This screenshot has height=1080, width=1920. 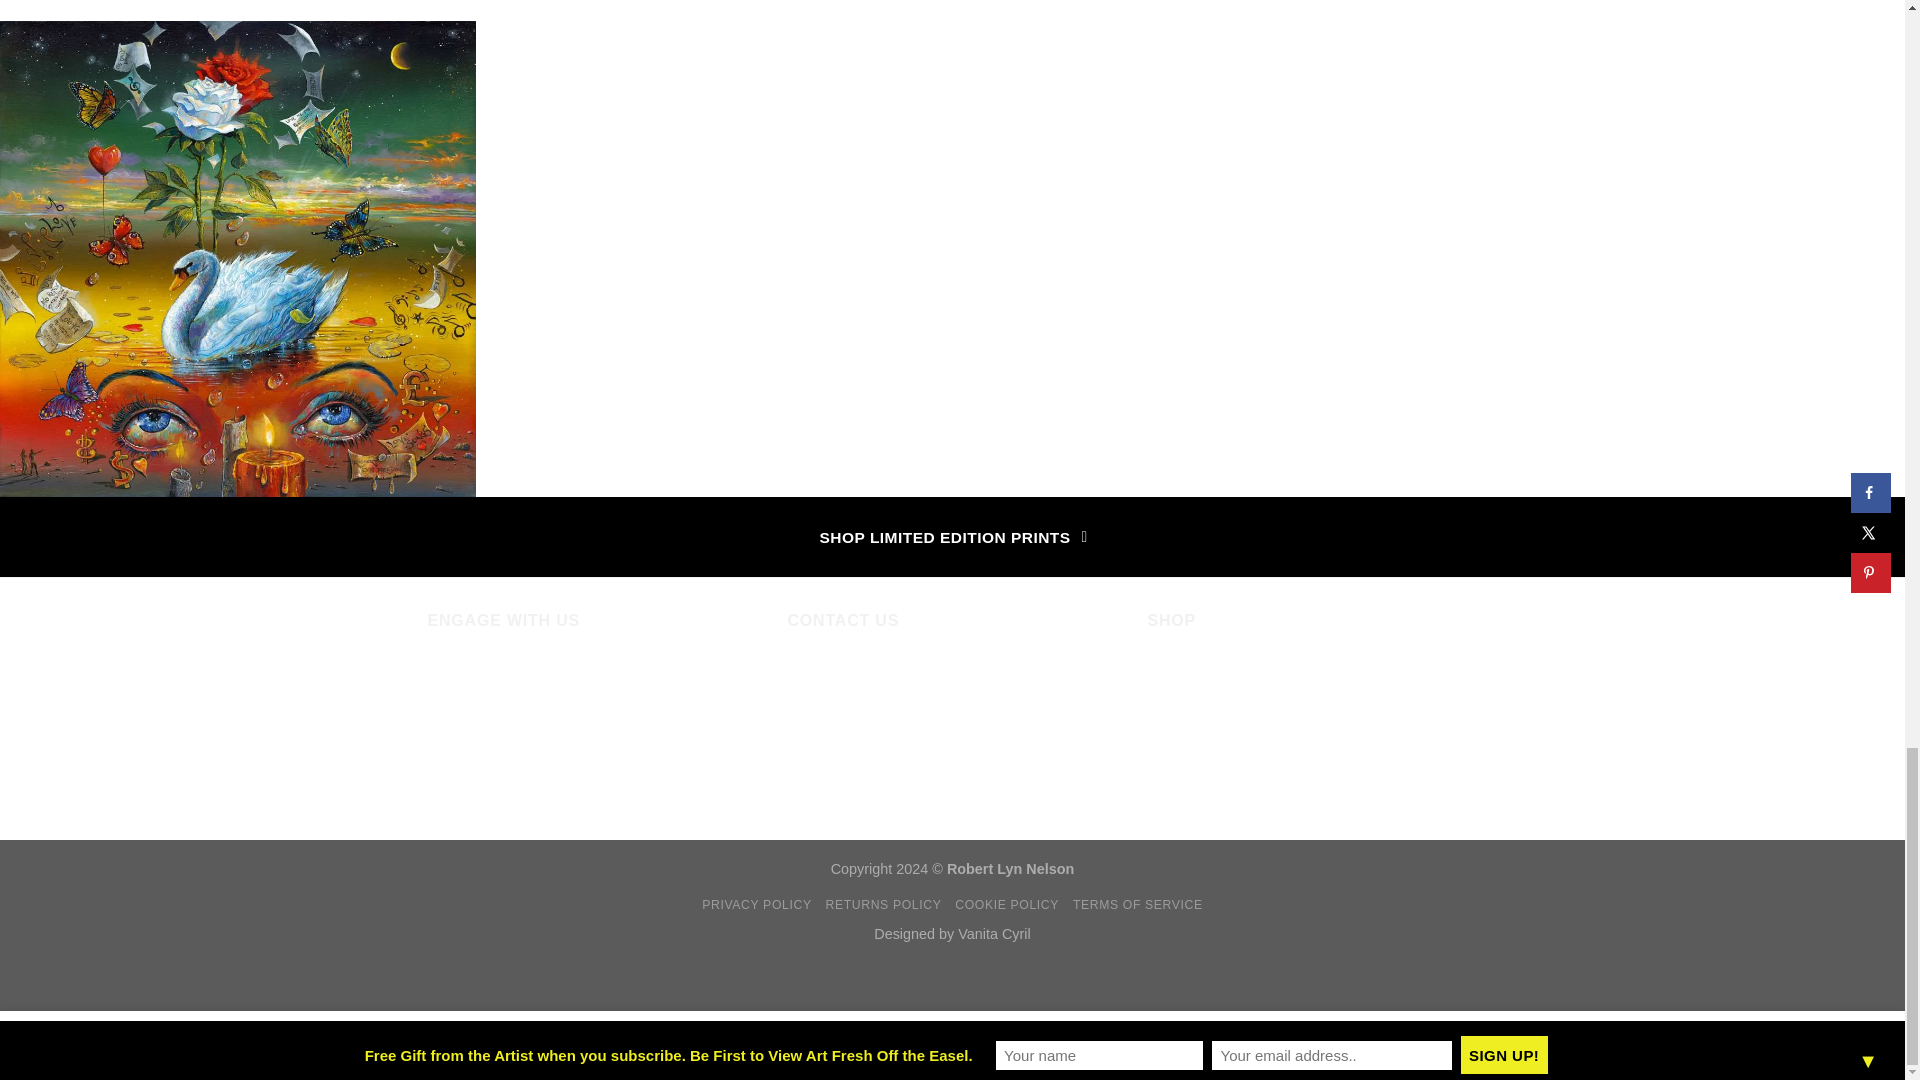 I want to click on Follow on Facebook, so click(x=445, y=679).